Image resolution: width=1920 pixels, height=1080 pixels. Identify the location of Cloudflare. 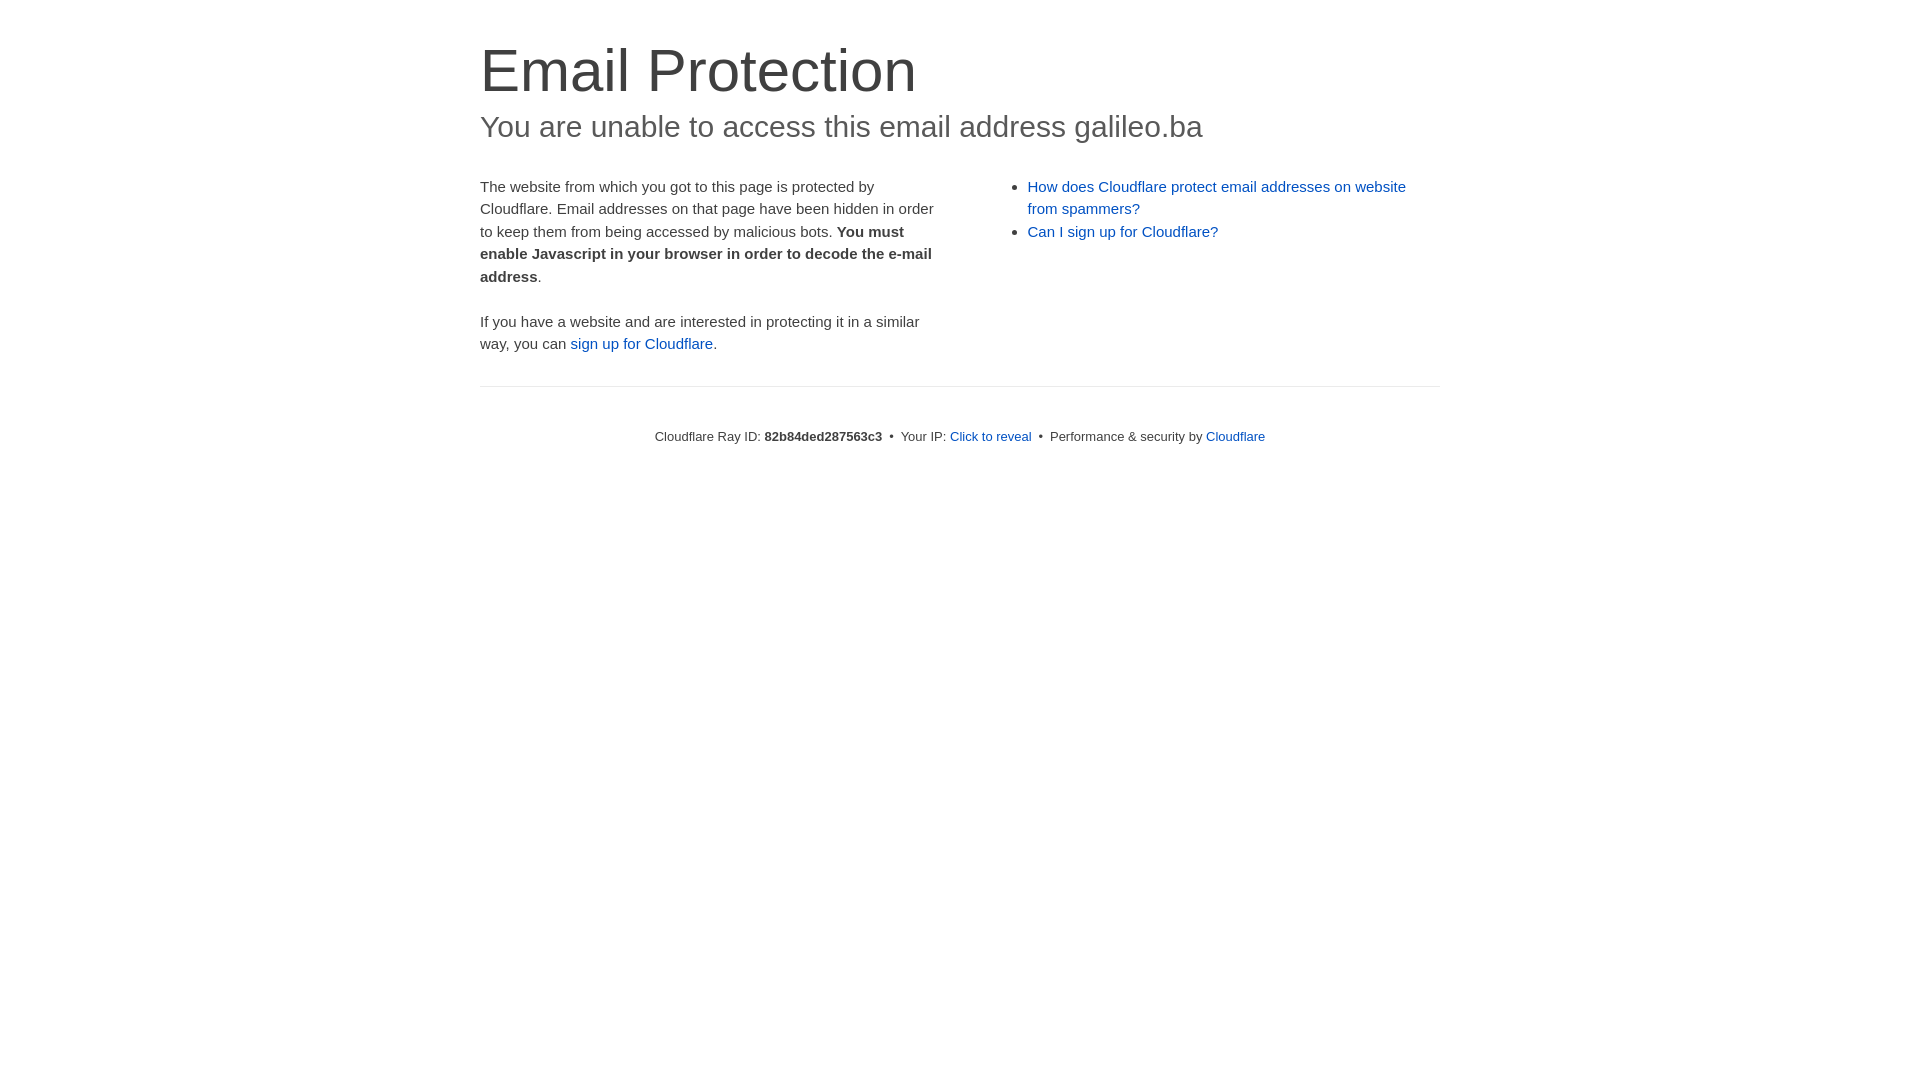
(1236, 436).